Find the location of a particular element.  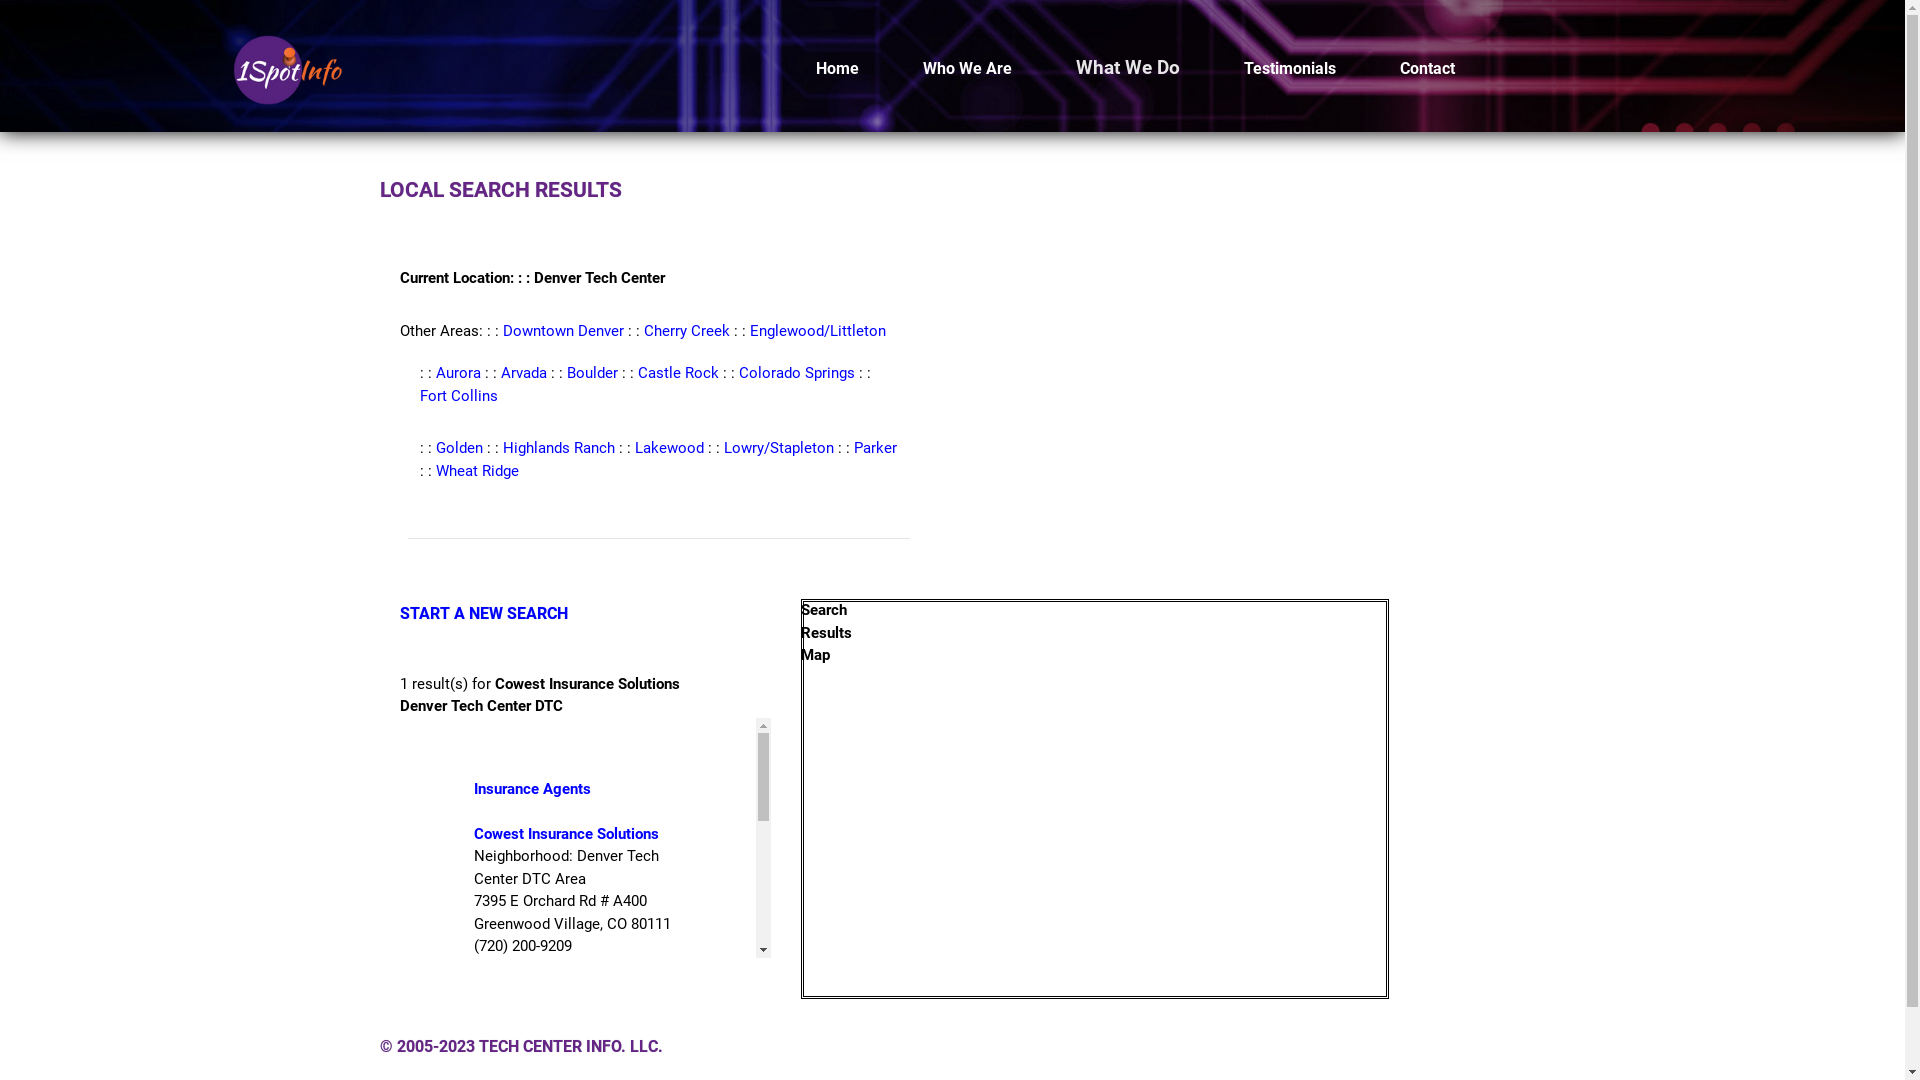

Arvada is located at coordinates (524, 373).